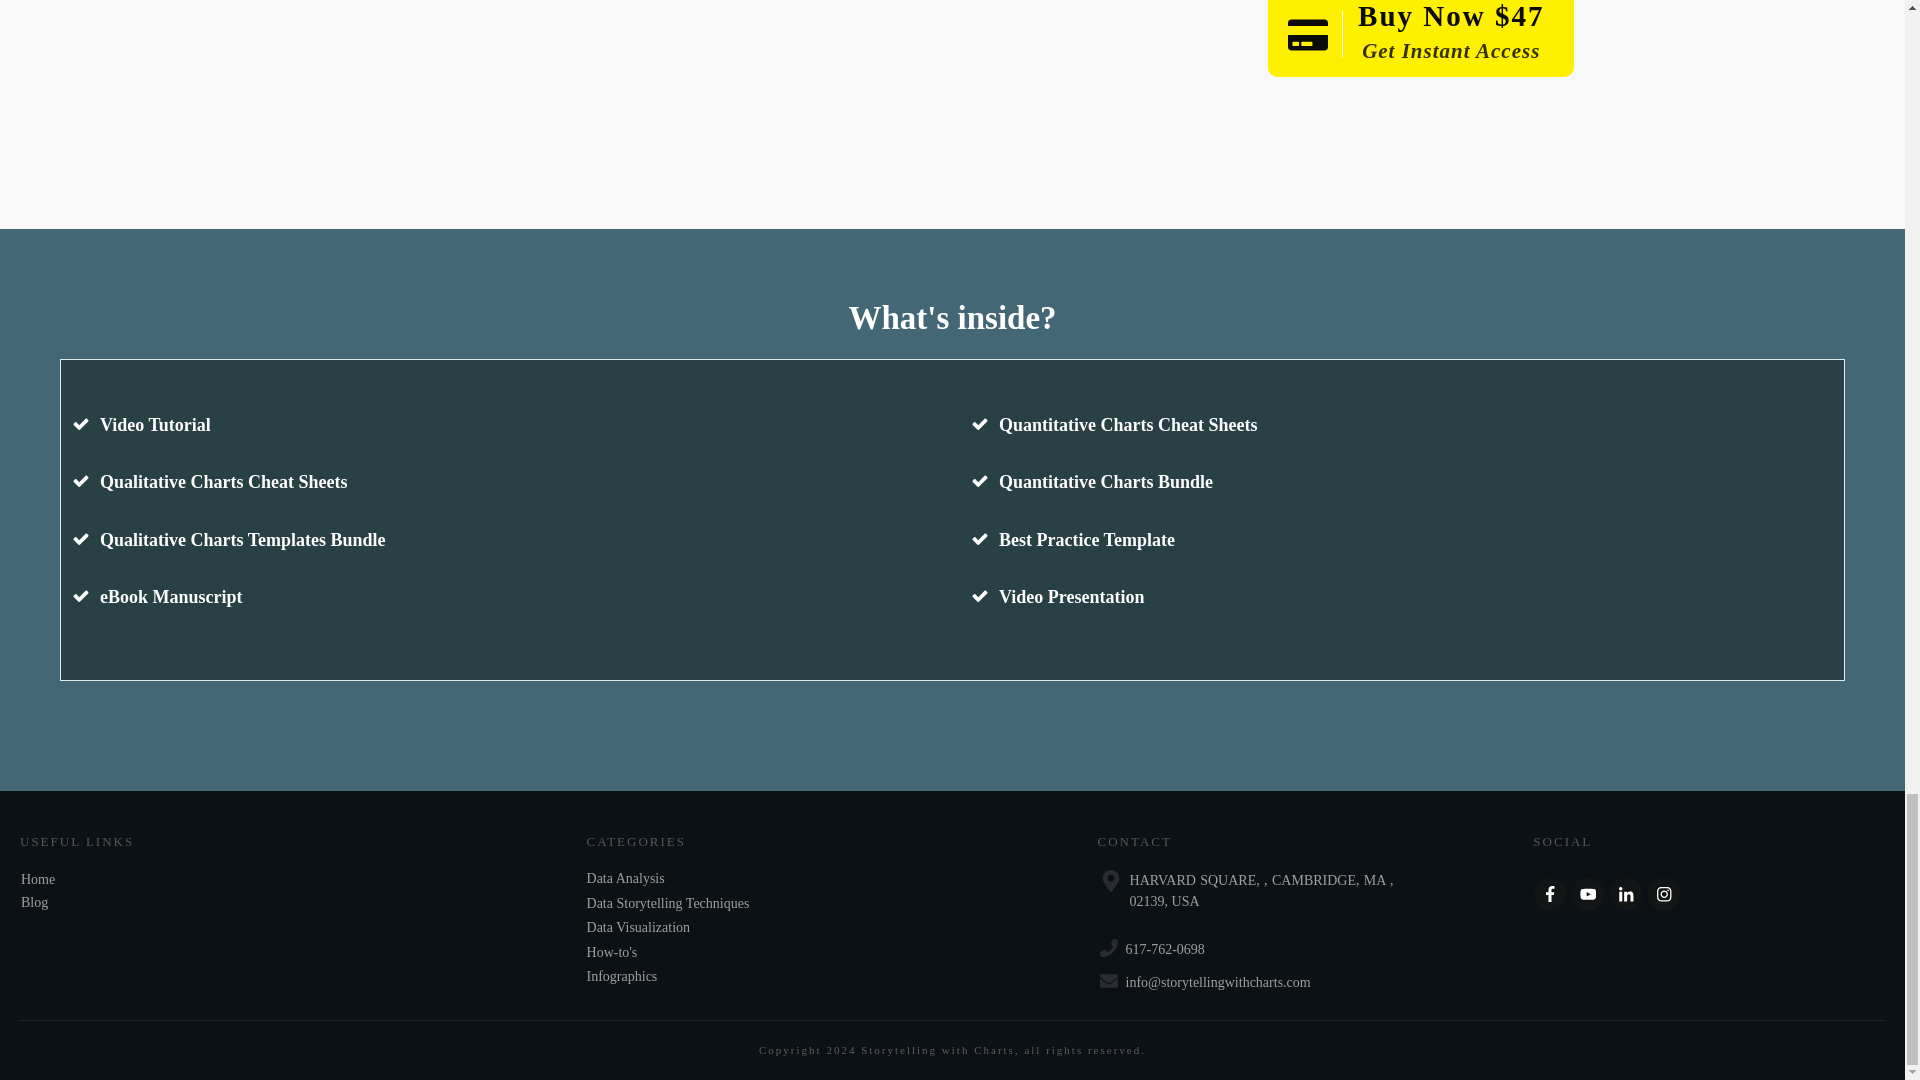 The height and width of the screenshot is (1080, 1920). I want to click on mockup borislav, so click(670, 104).